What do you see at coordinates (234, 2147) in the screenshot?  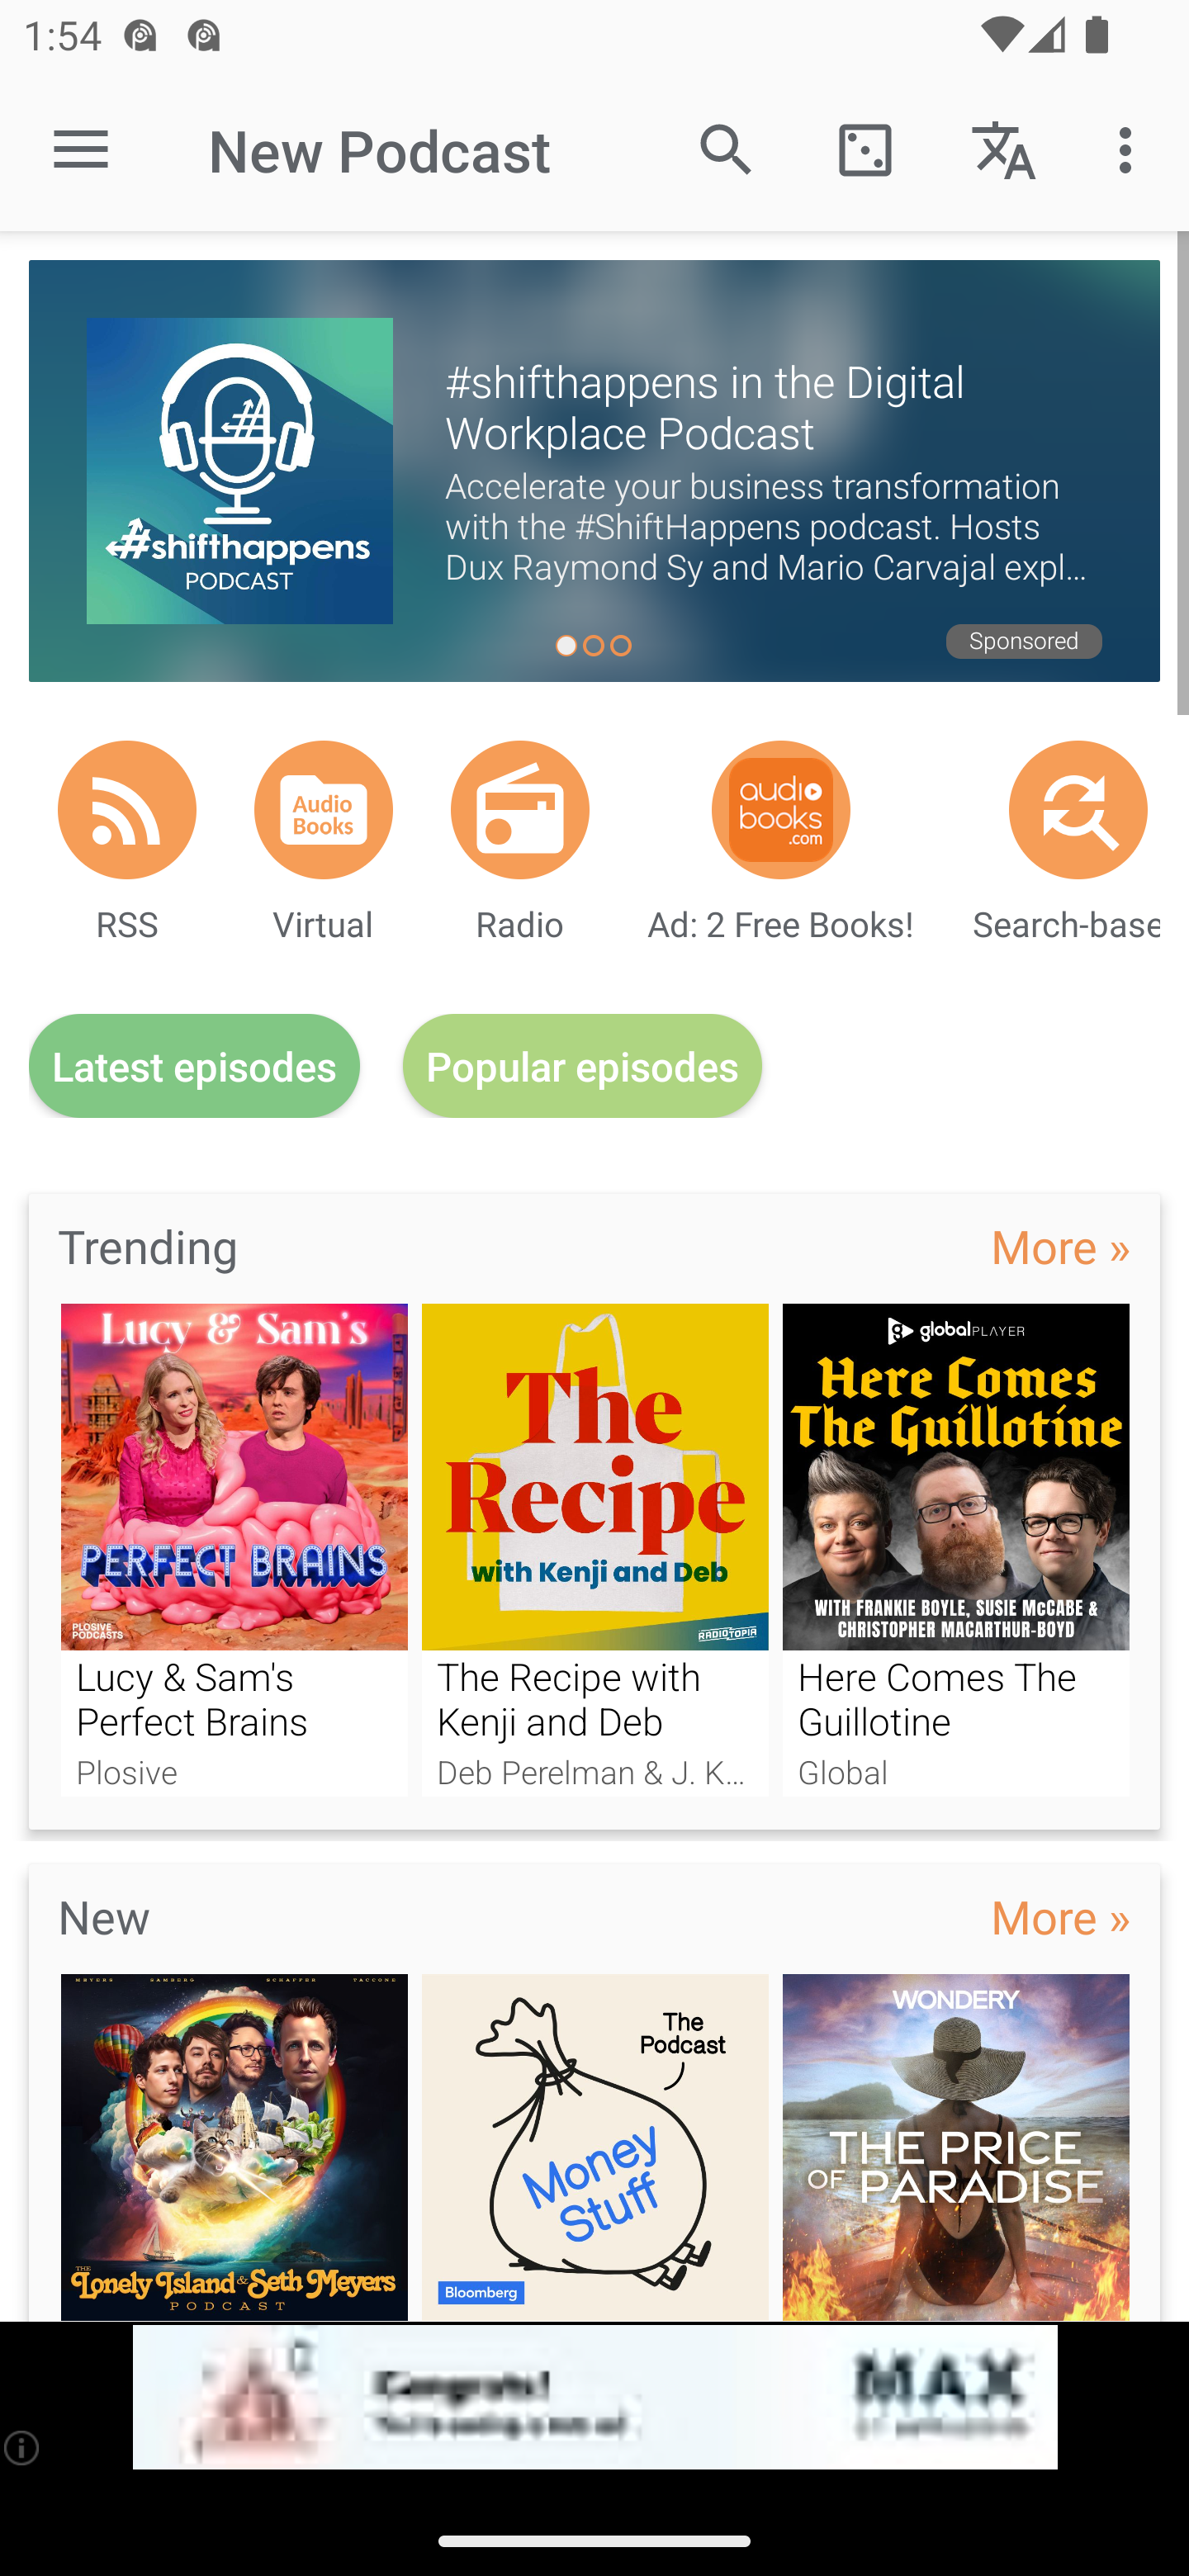 I see `The Lonely Island and Seth Meyers Podcast` at bounding box center [234, 2147].